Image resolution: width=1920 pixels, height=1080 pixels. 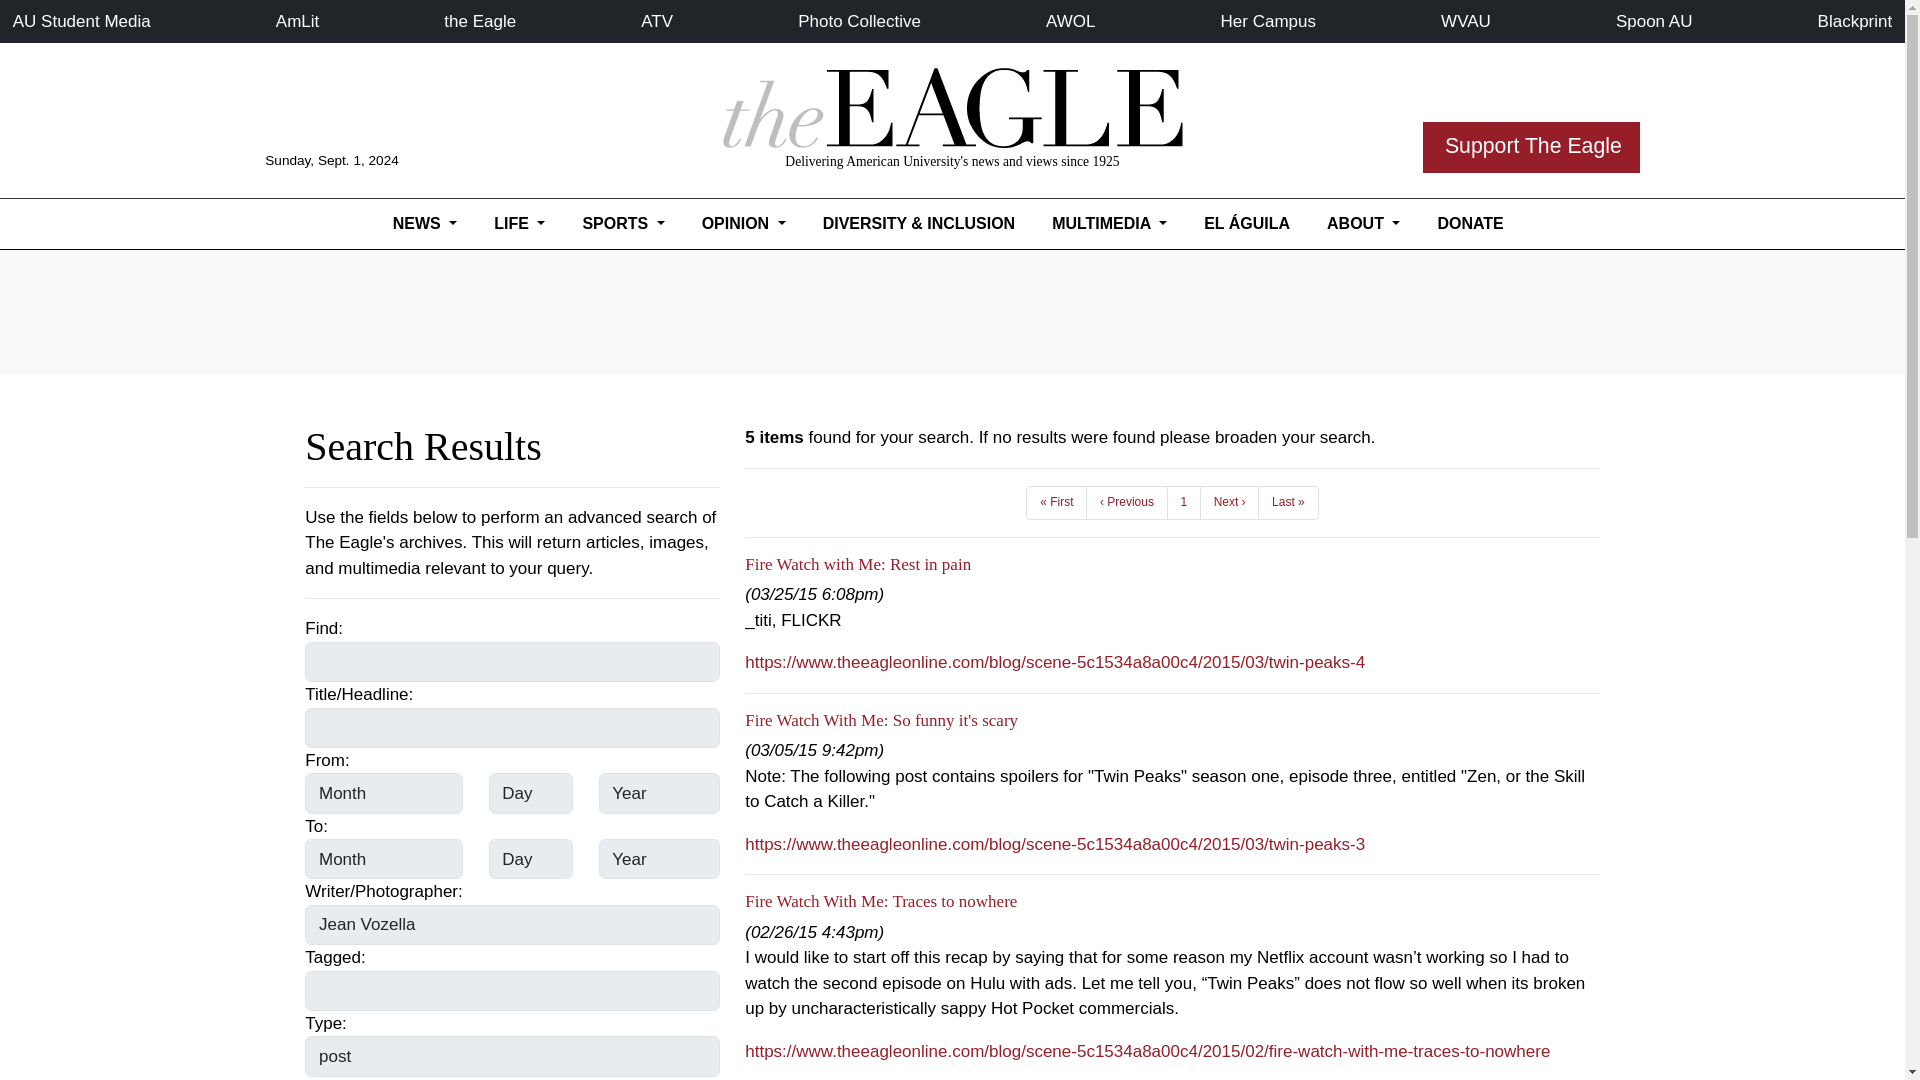 I want to click on Donate, so click(x=1470, y=224).